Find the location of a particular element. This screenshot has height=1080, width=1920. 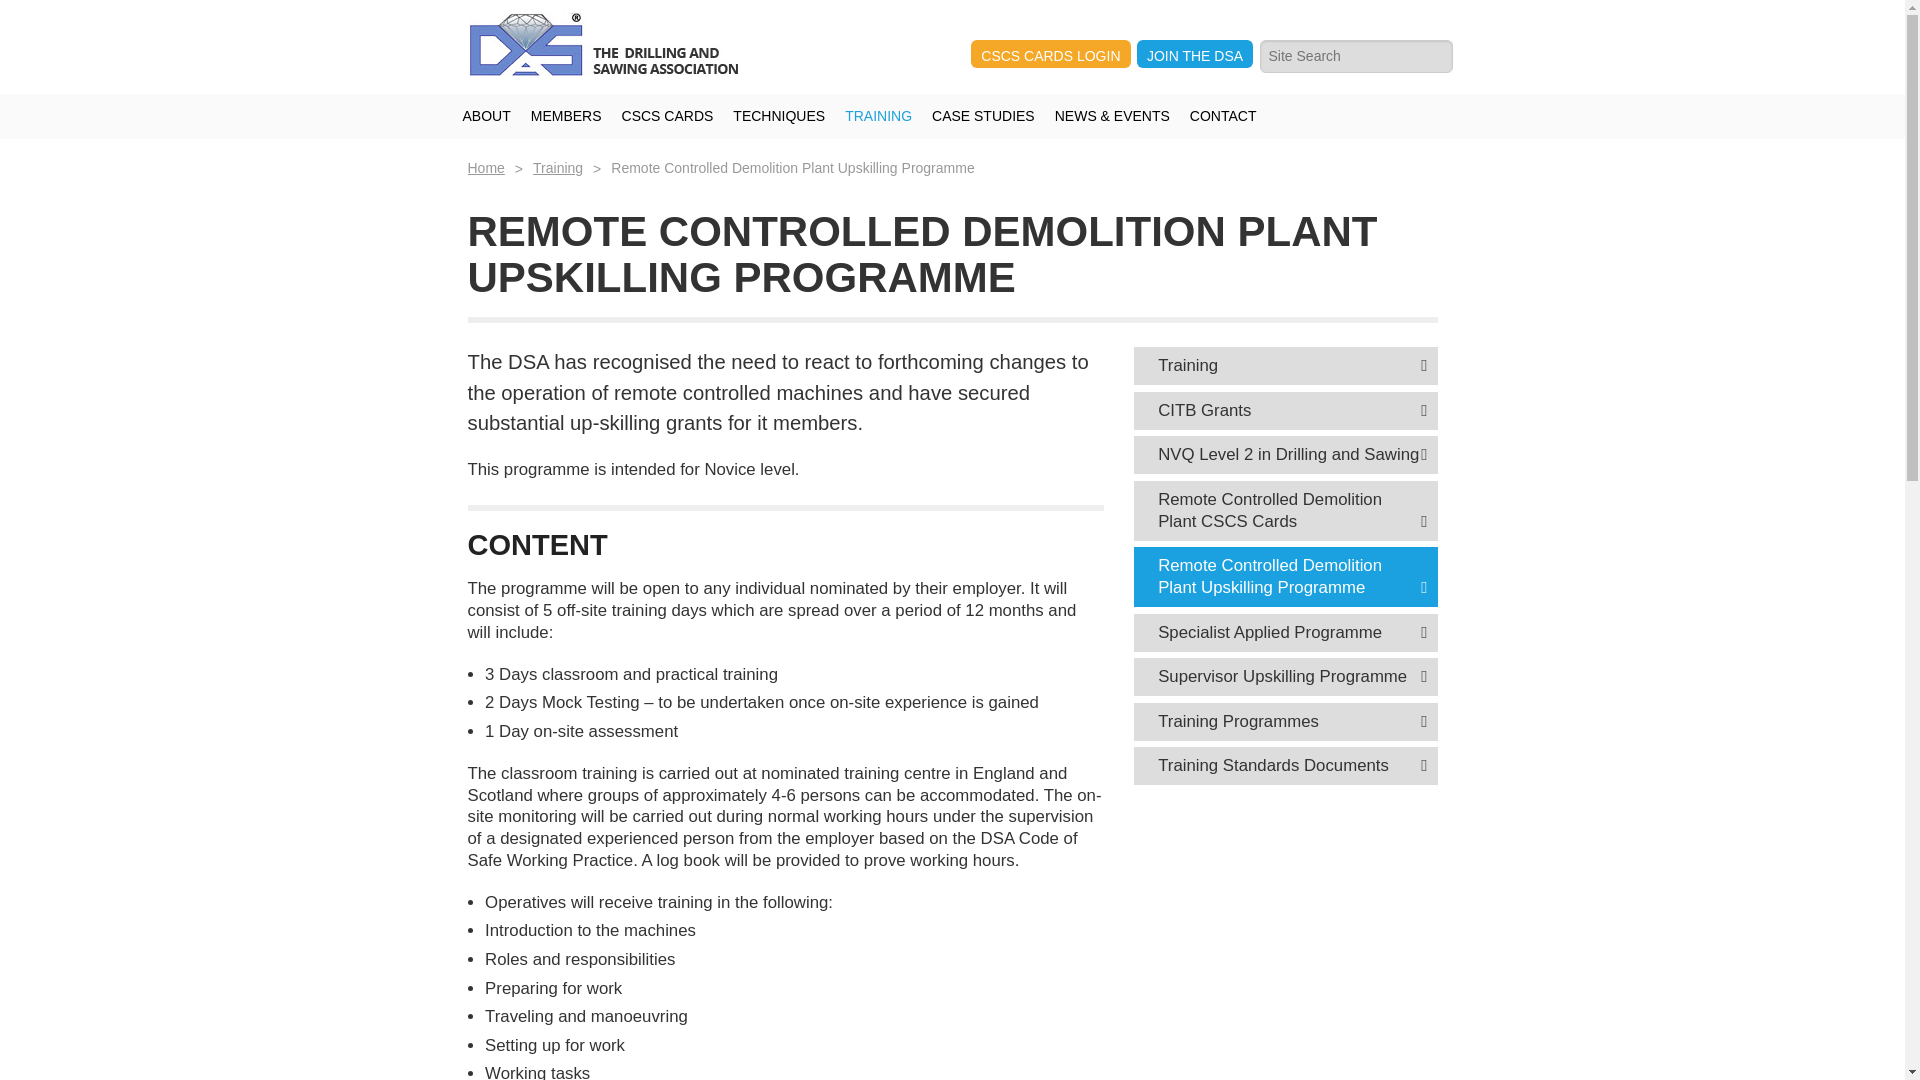

TRAINING is located at coordinates (878, 116).